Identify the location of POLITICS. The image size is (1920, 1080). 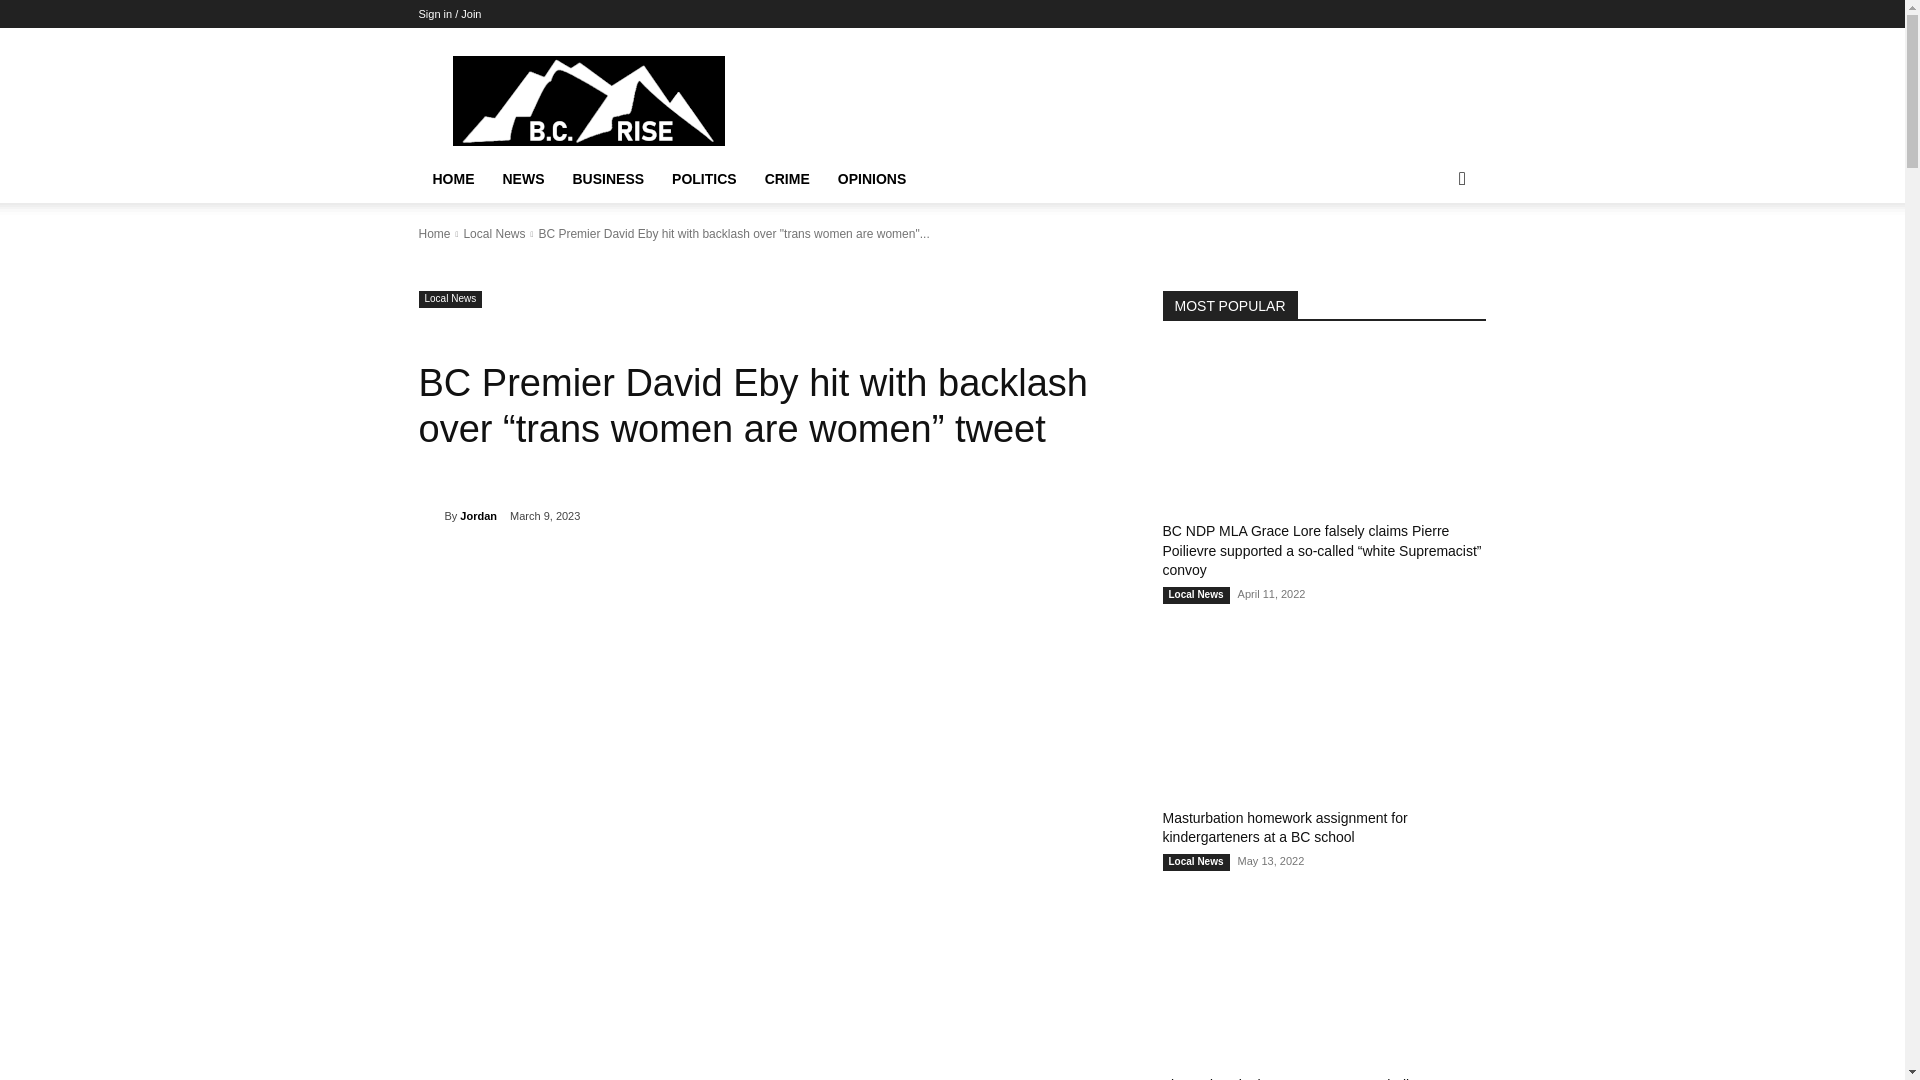
(704, 179).